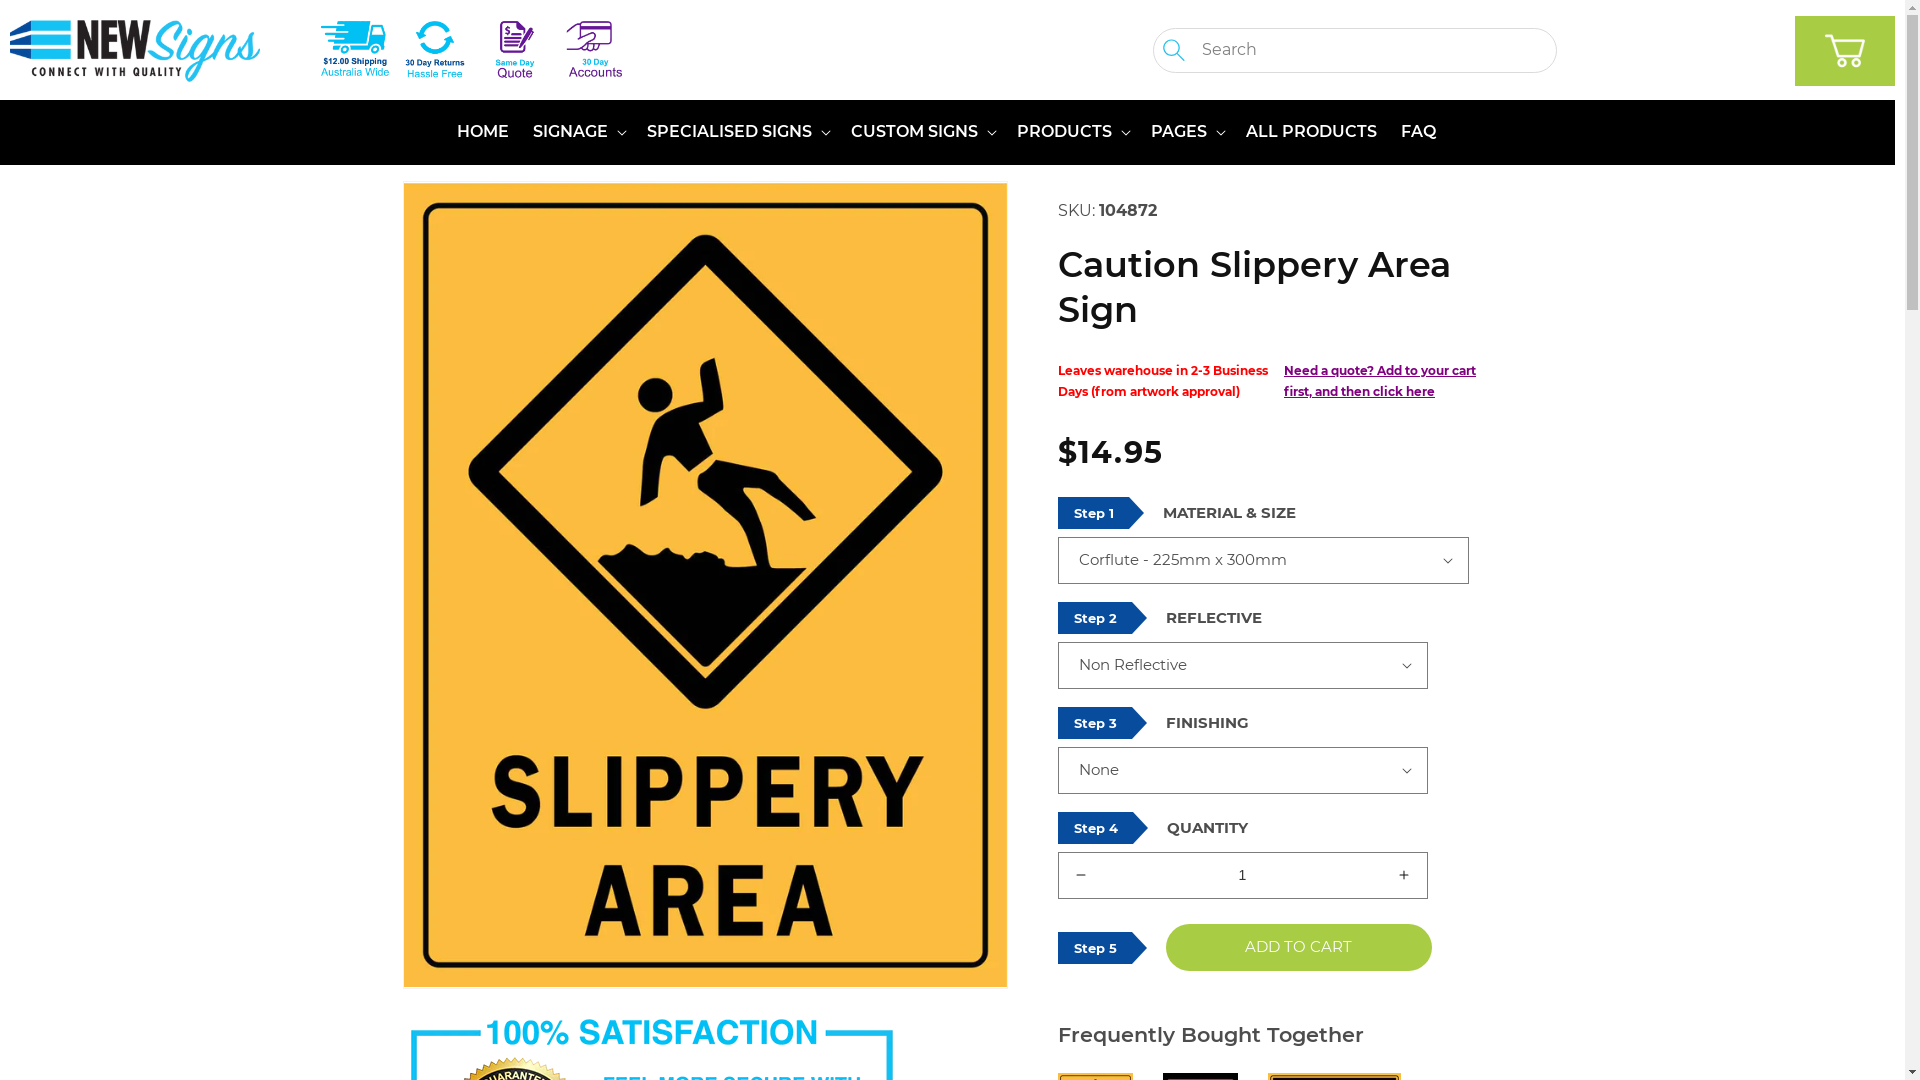 Image resolution: width=1920 pixels, height=1080 pixels. What do you see at coordinates (1845, 51) in the screenshot?
I see `Cart` at bounding box center [1845, 51].